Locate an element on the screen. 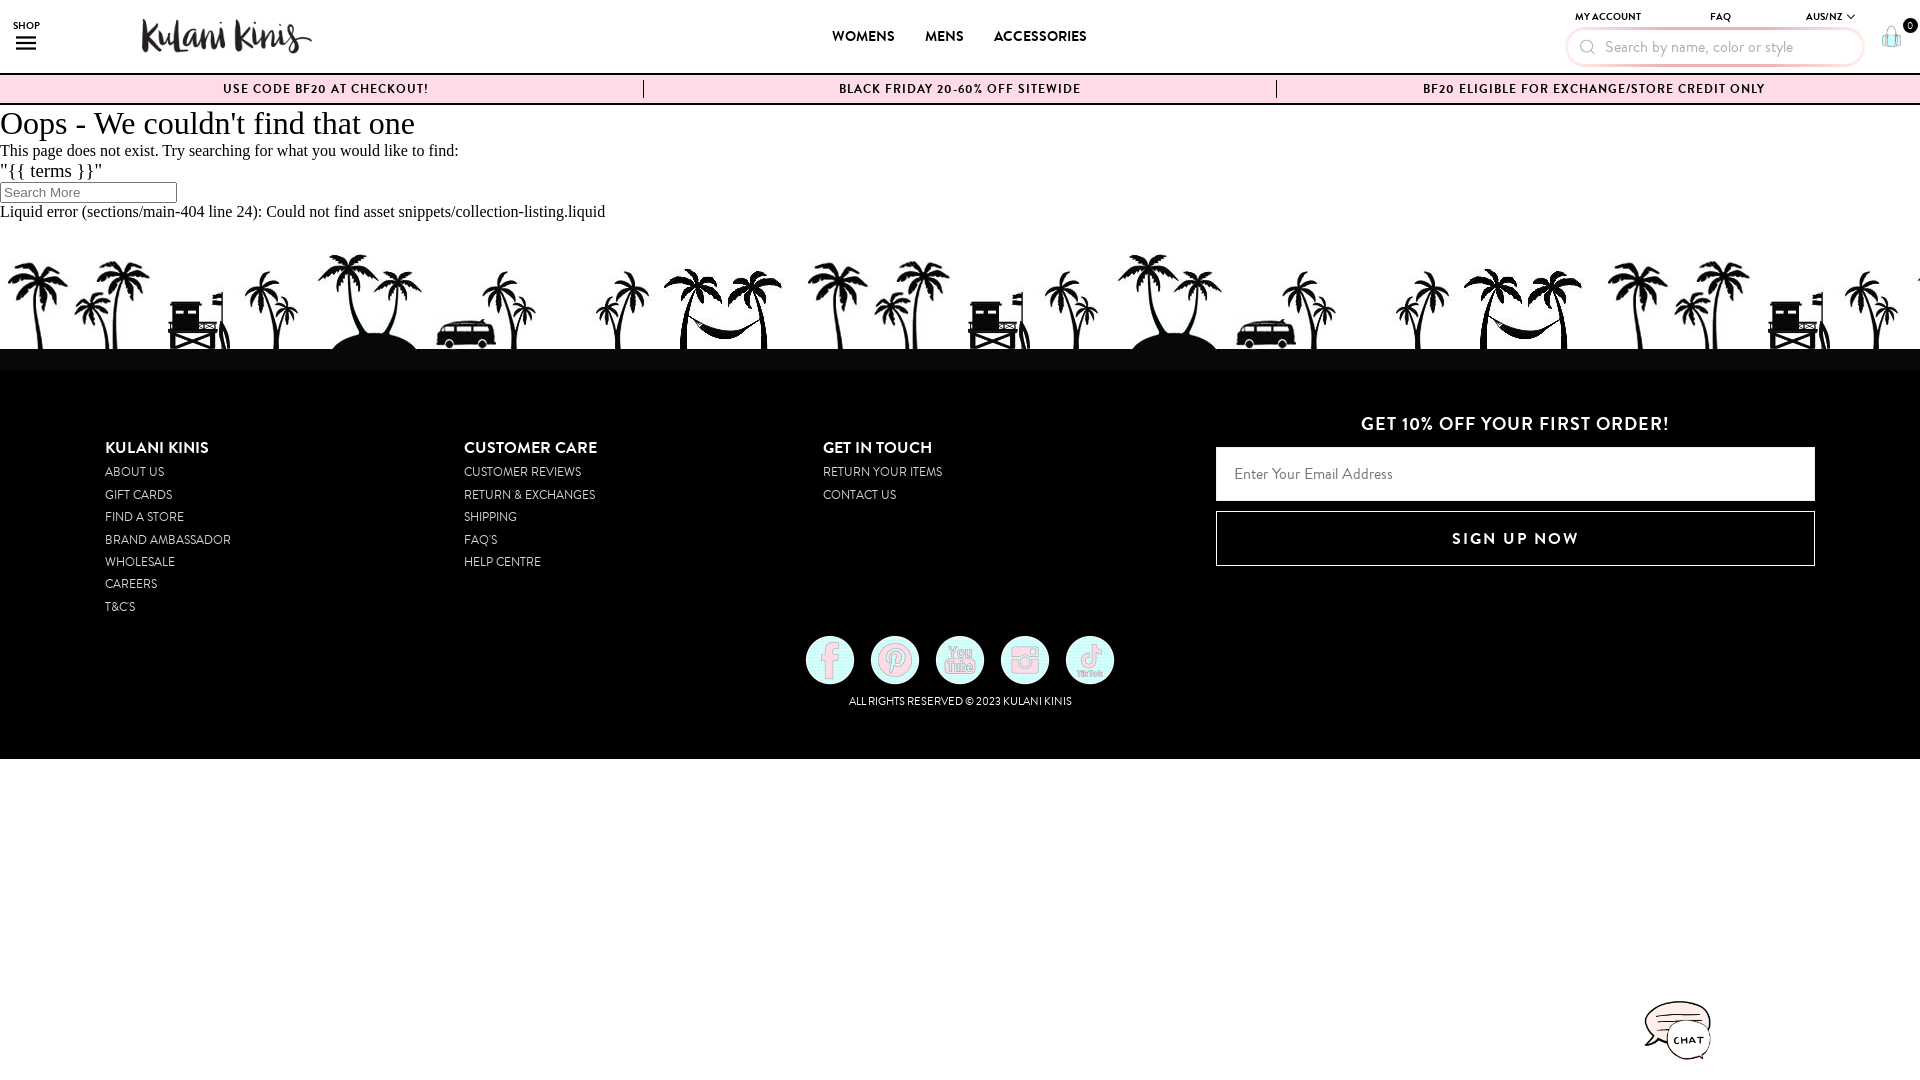 The image size is (1920, 1080). SIGN UP NOW is located at coordinates (1516, 538).